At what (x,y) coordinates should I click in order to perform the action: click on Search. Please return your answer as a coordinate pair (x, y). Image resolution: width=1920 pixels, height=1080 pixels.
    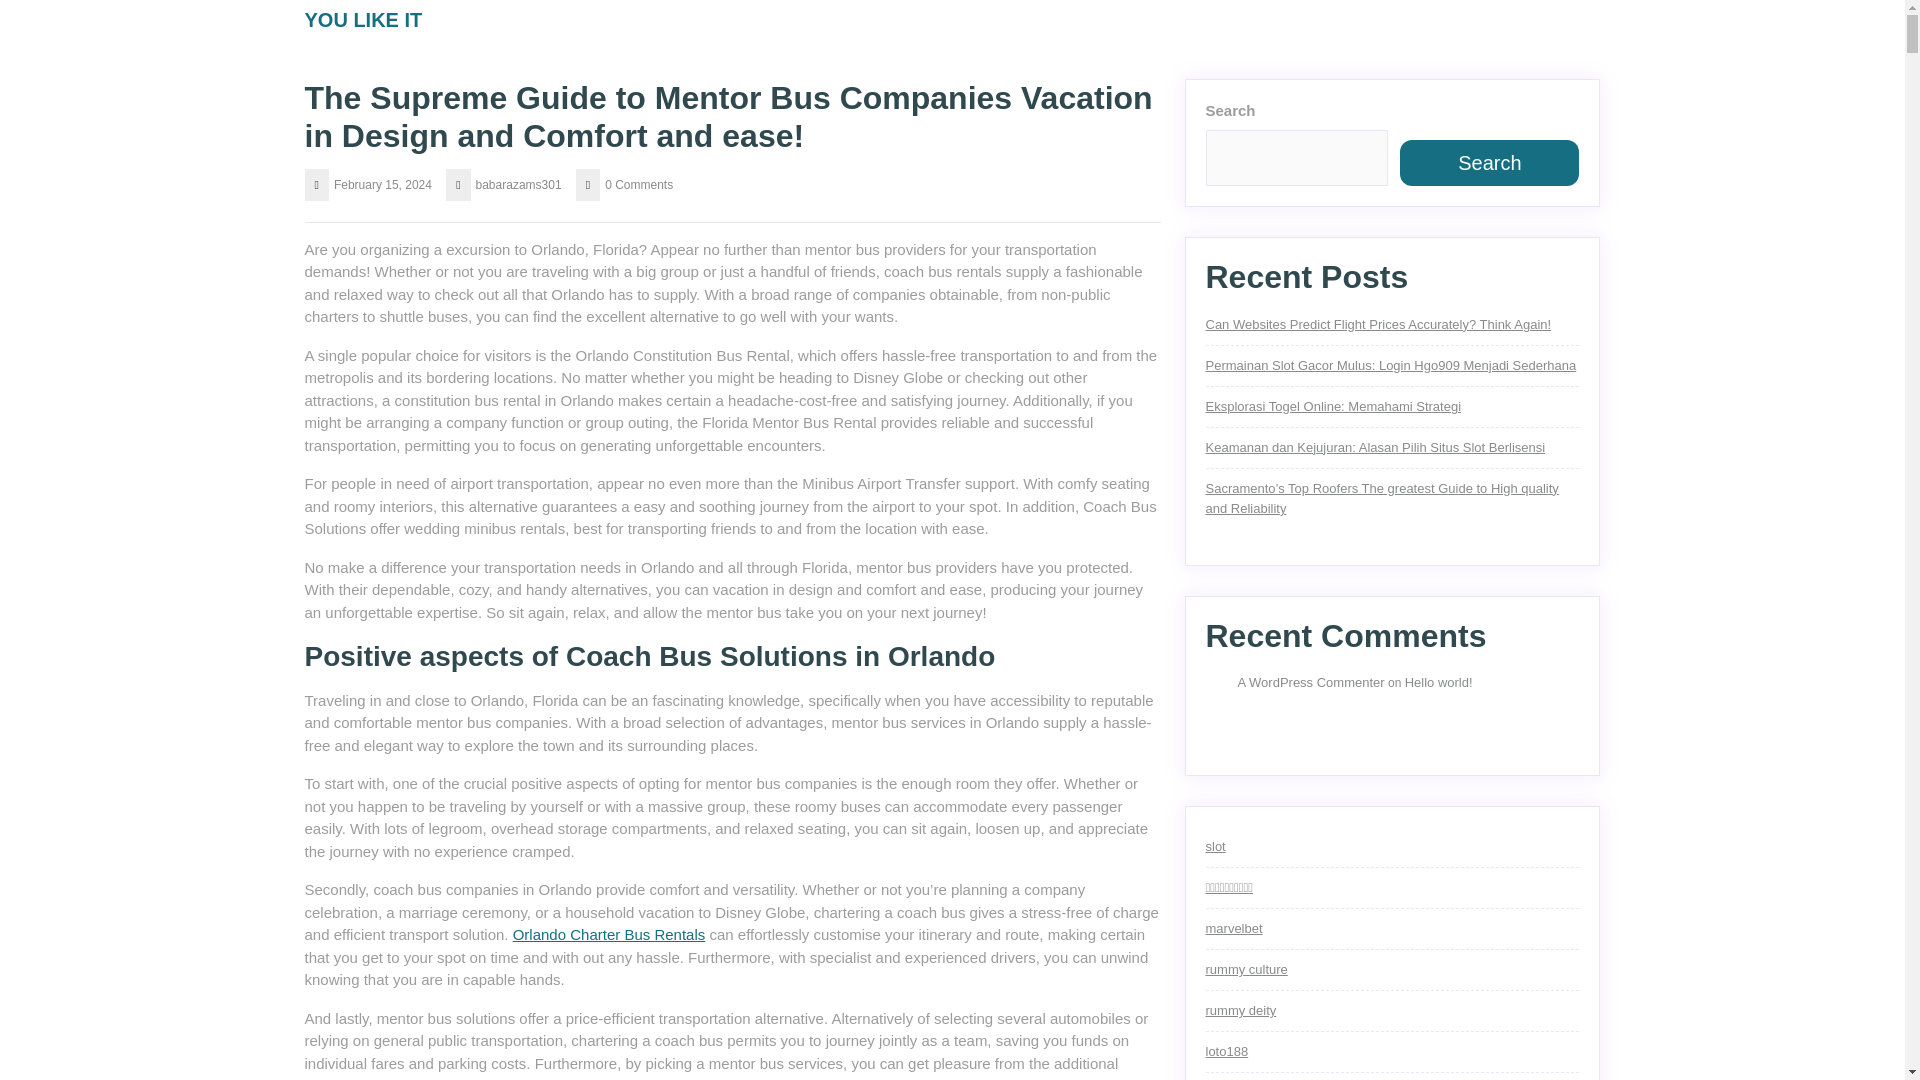
    Looking at the image, I should click on (1488, 162).